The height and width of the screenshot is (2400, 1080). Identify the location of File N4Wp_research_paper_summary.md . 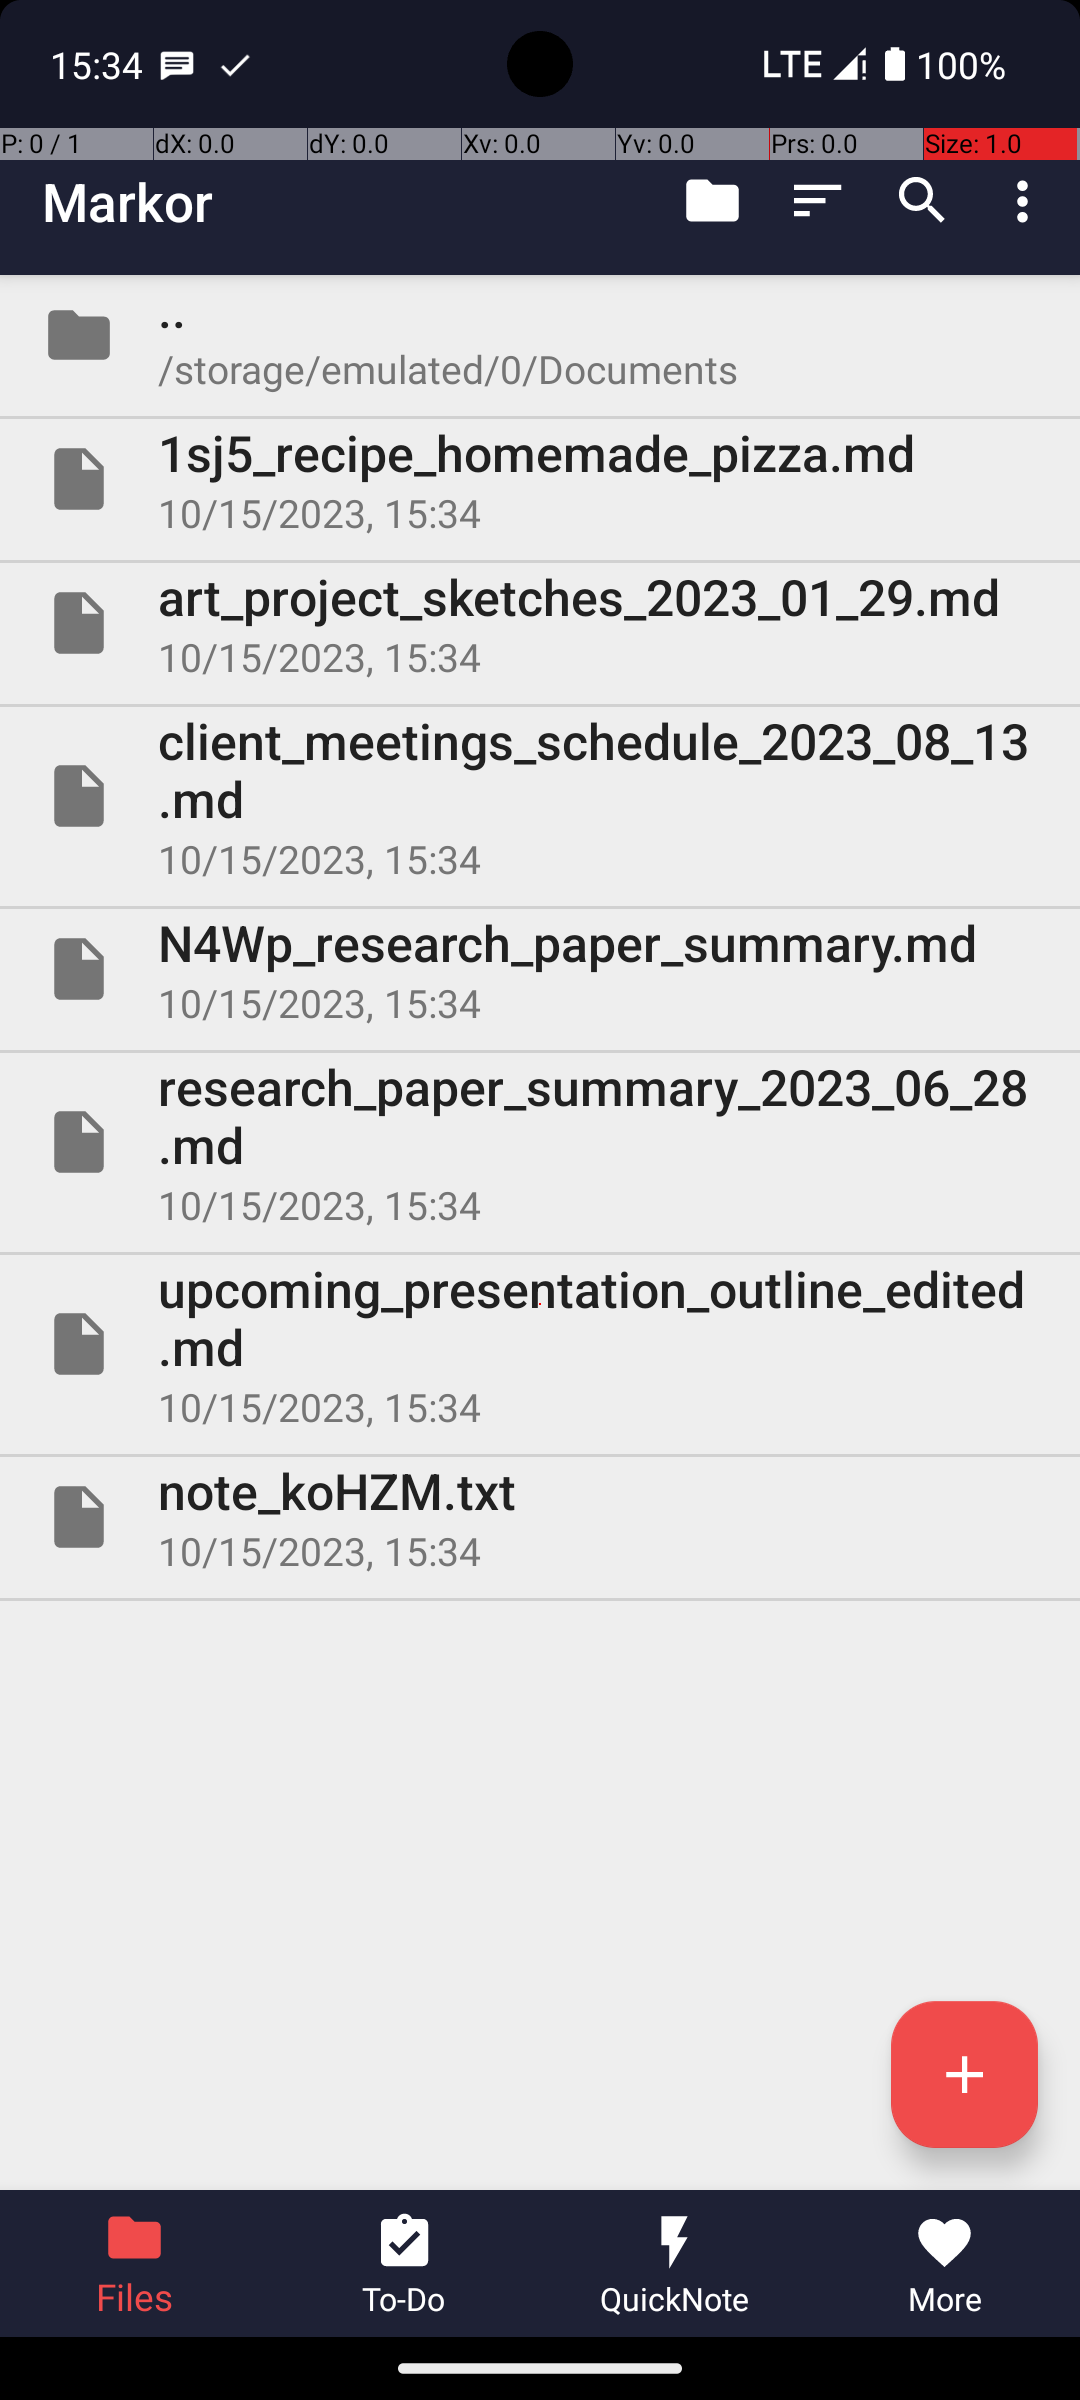
(540, 968).